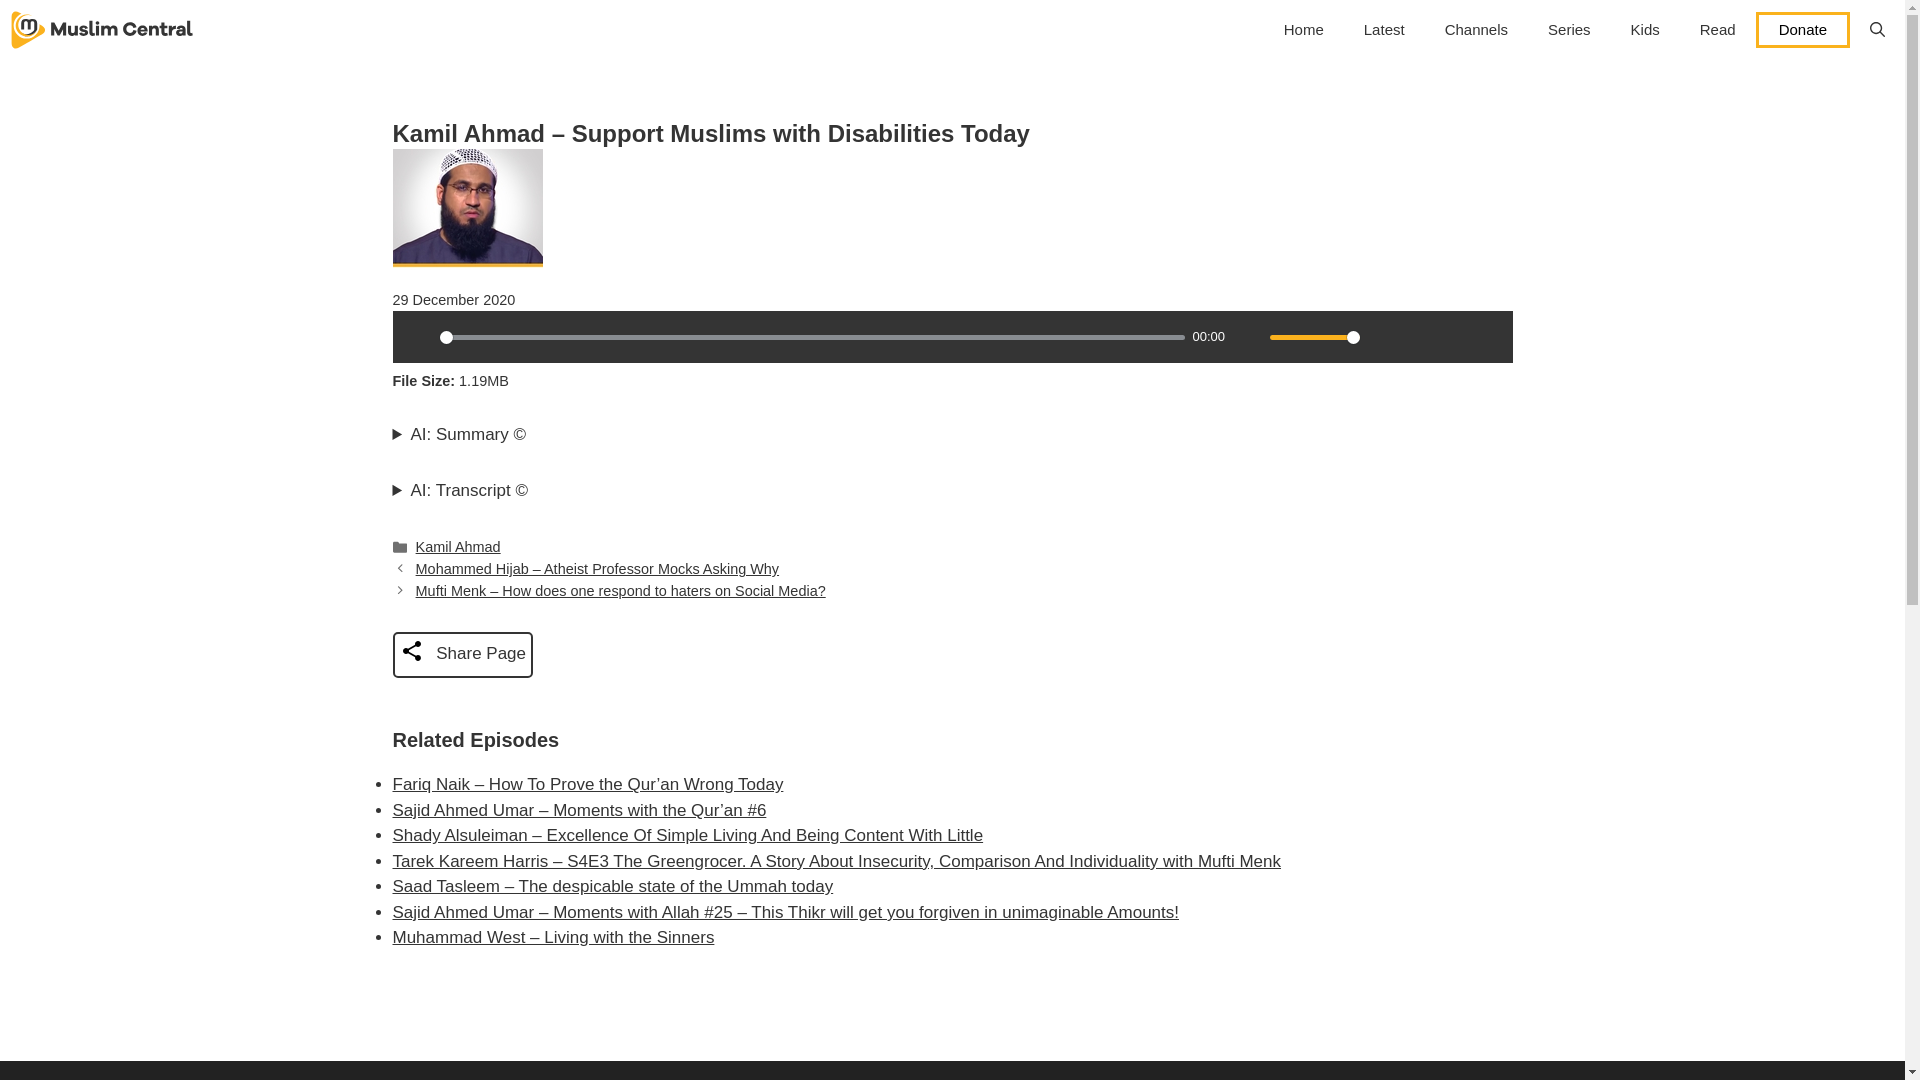  I want to click on Download, so click(1418, 336).